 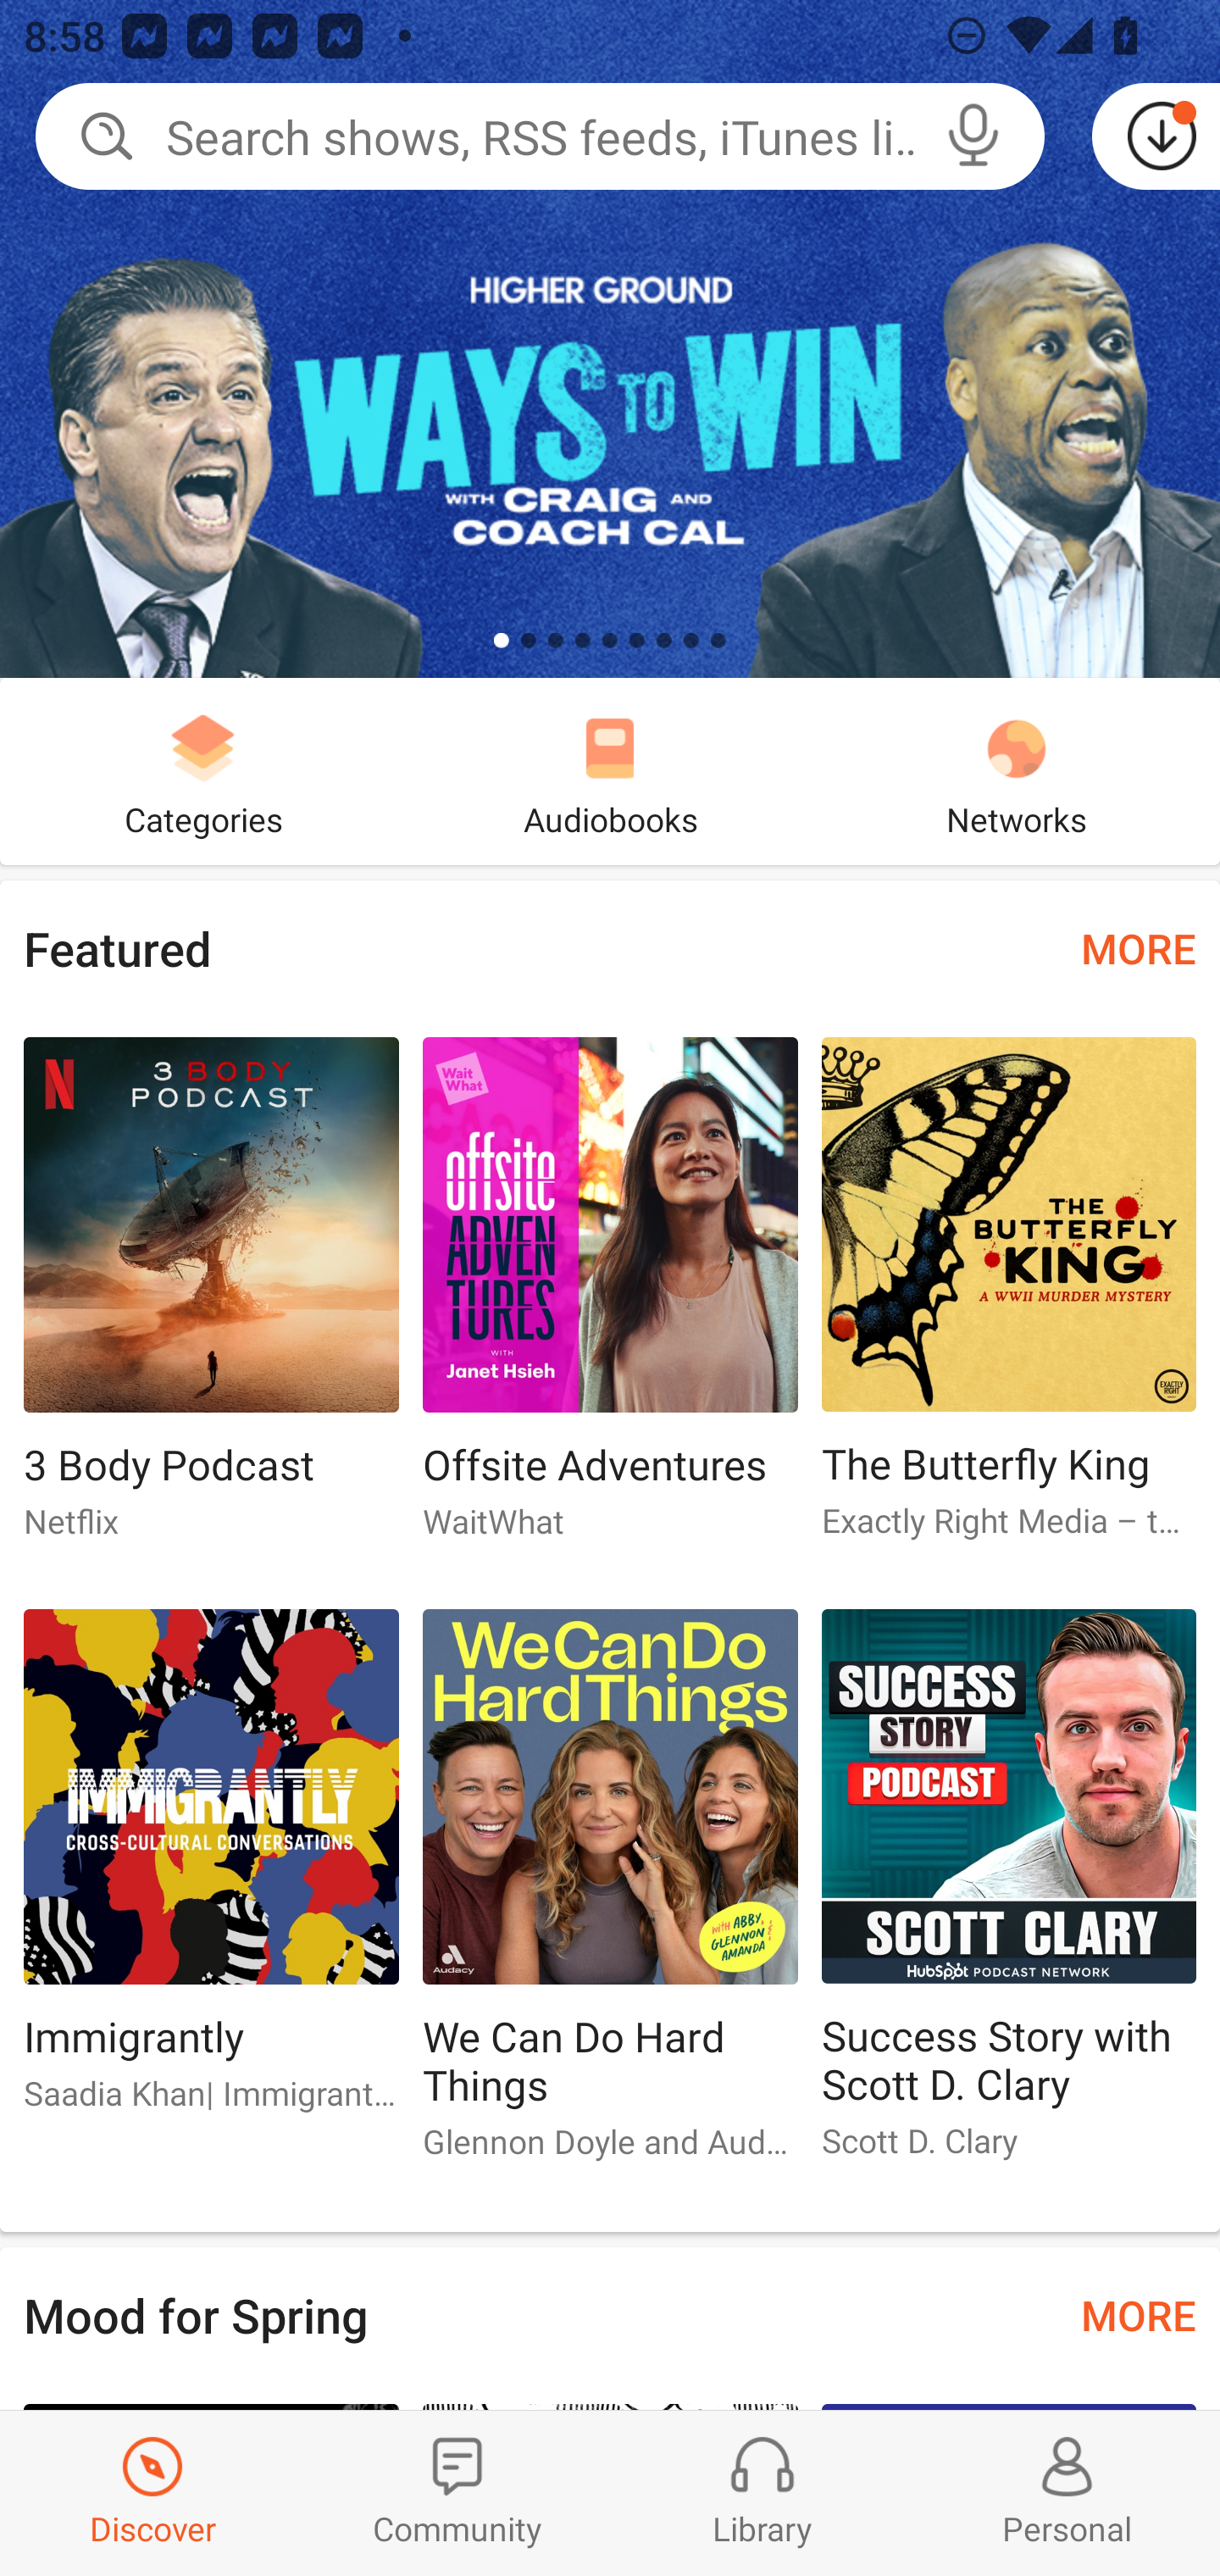 What do you see at coordinates (457, 2493) in the screenshot?
I see `Community` at bounding box center [457, 2493].